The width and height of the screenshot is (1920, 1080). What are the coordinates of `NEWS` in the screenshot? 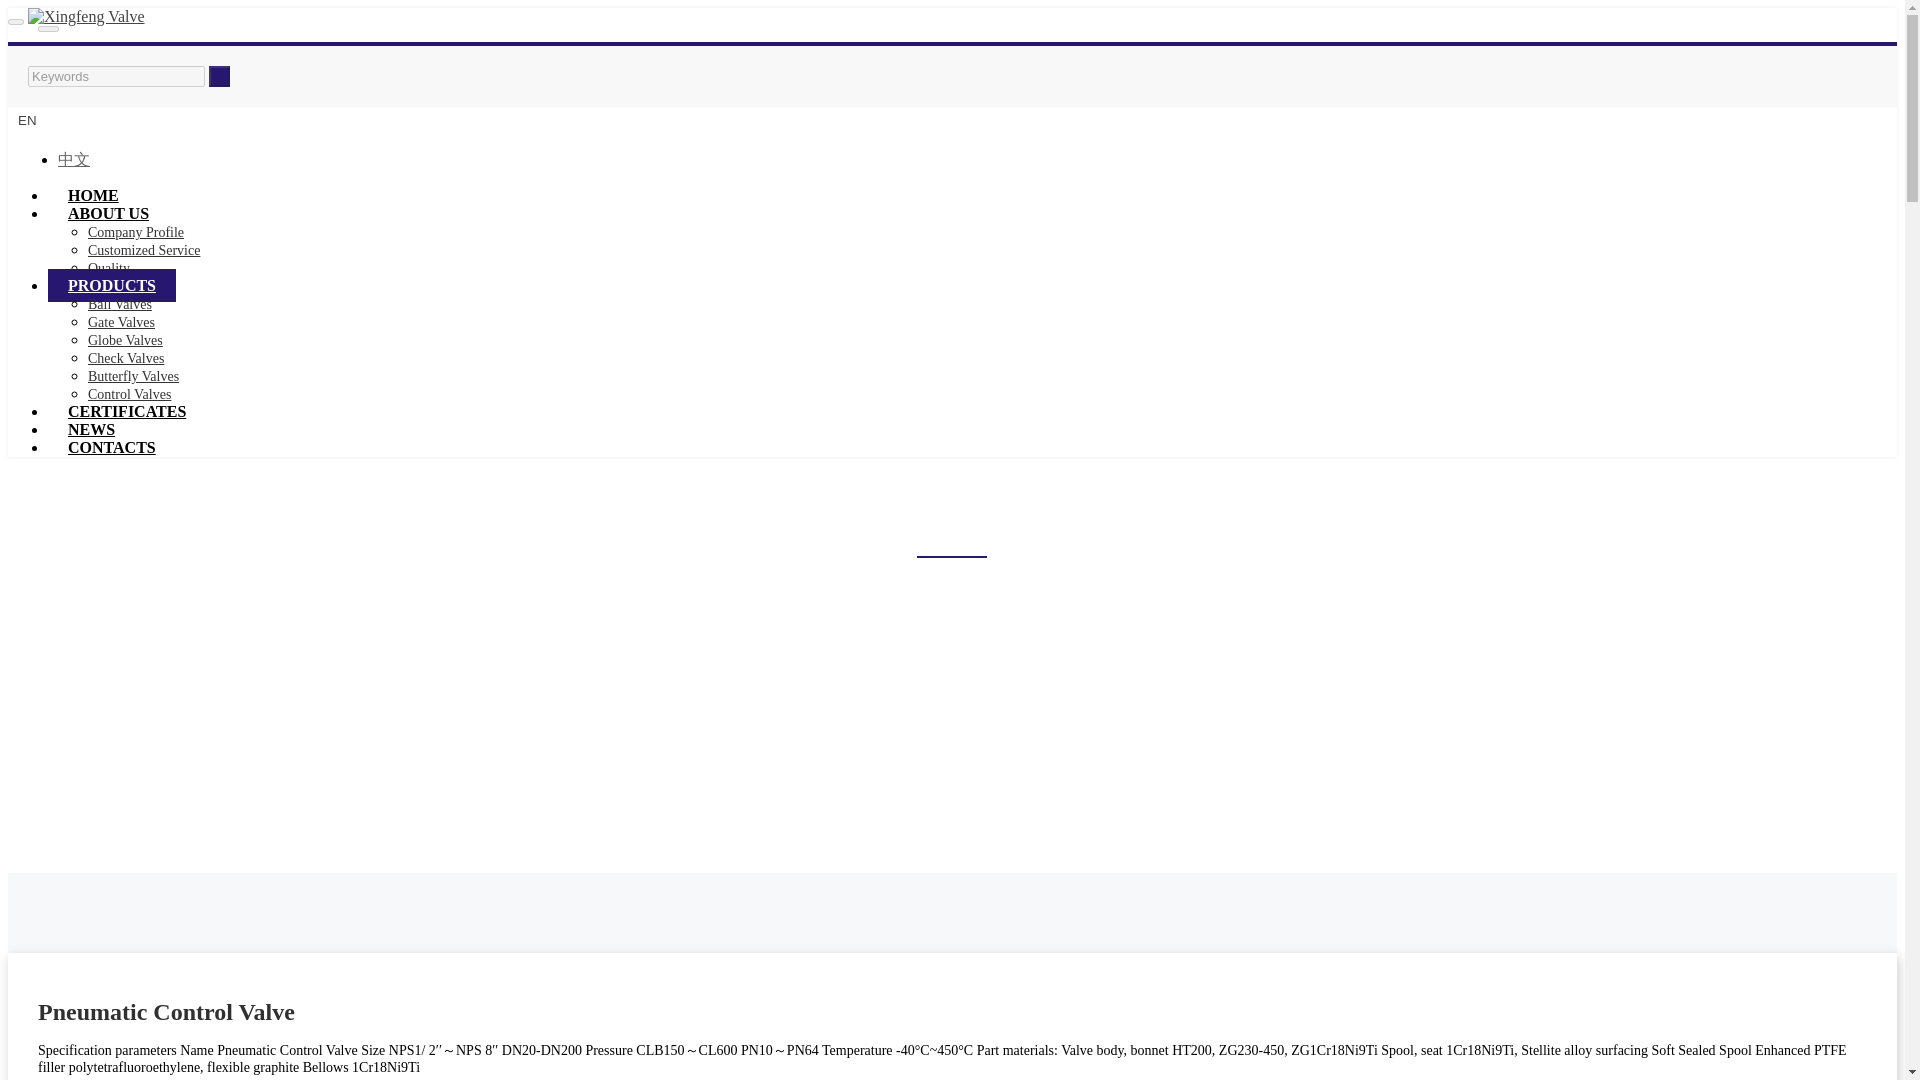 It's located at (91, 429).